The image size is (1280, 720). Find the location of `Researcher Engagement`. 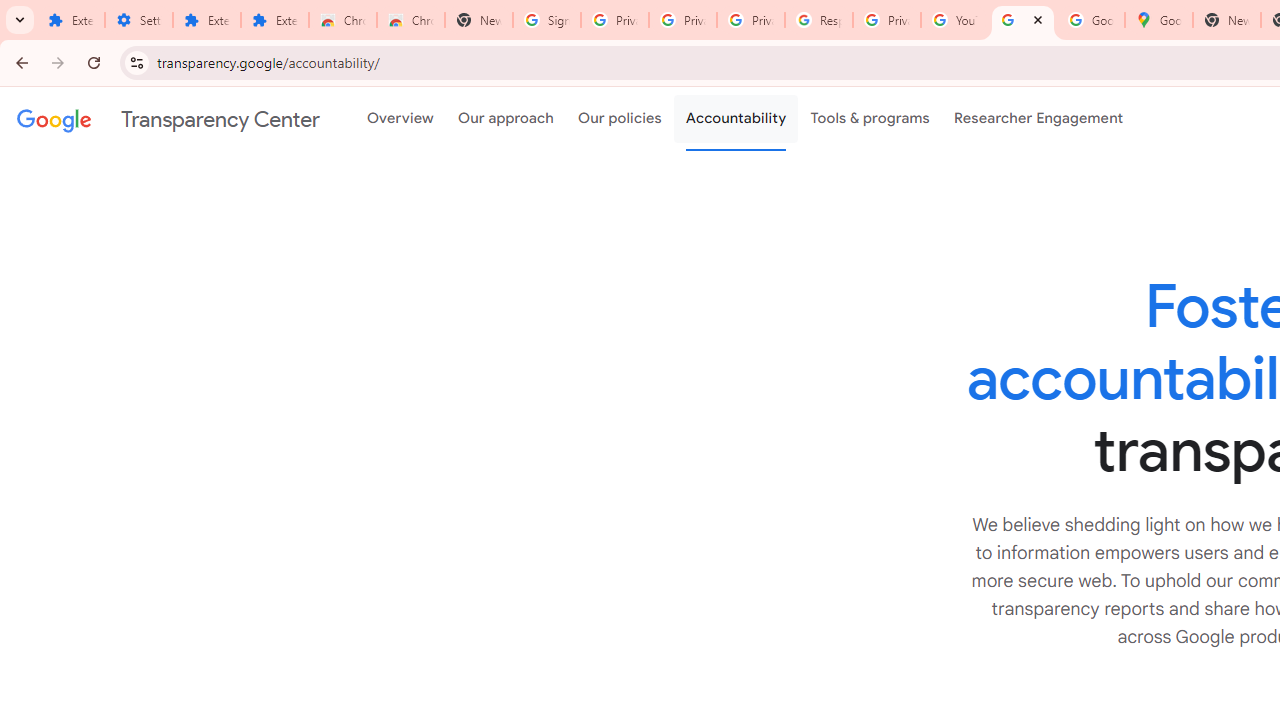

Researcher Engagement is located at coordinates (1038, 119).